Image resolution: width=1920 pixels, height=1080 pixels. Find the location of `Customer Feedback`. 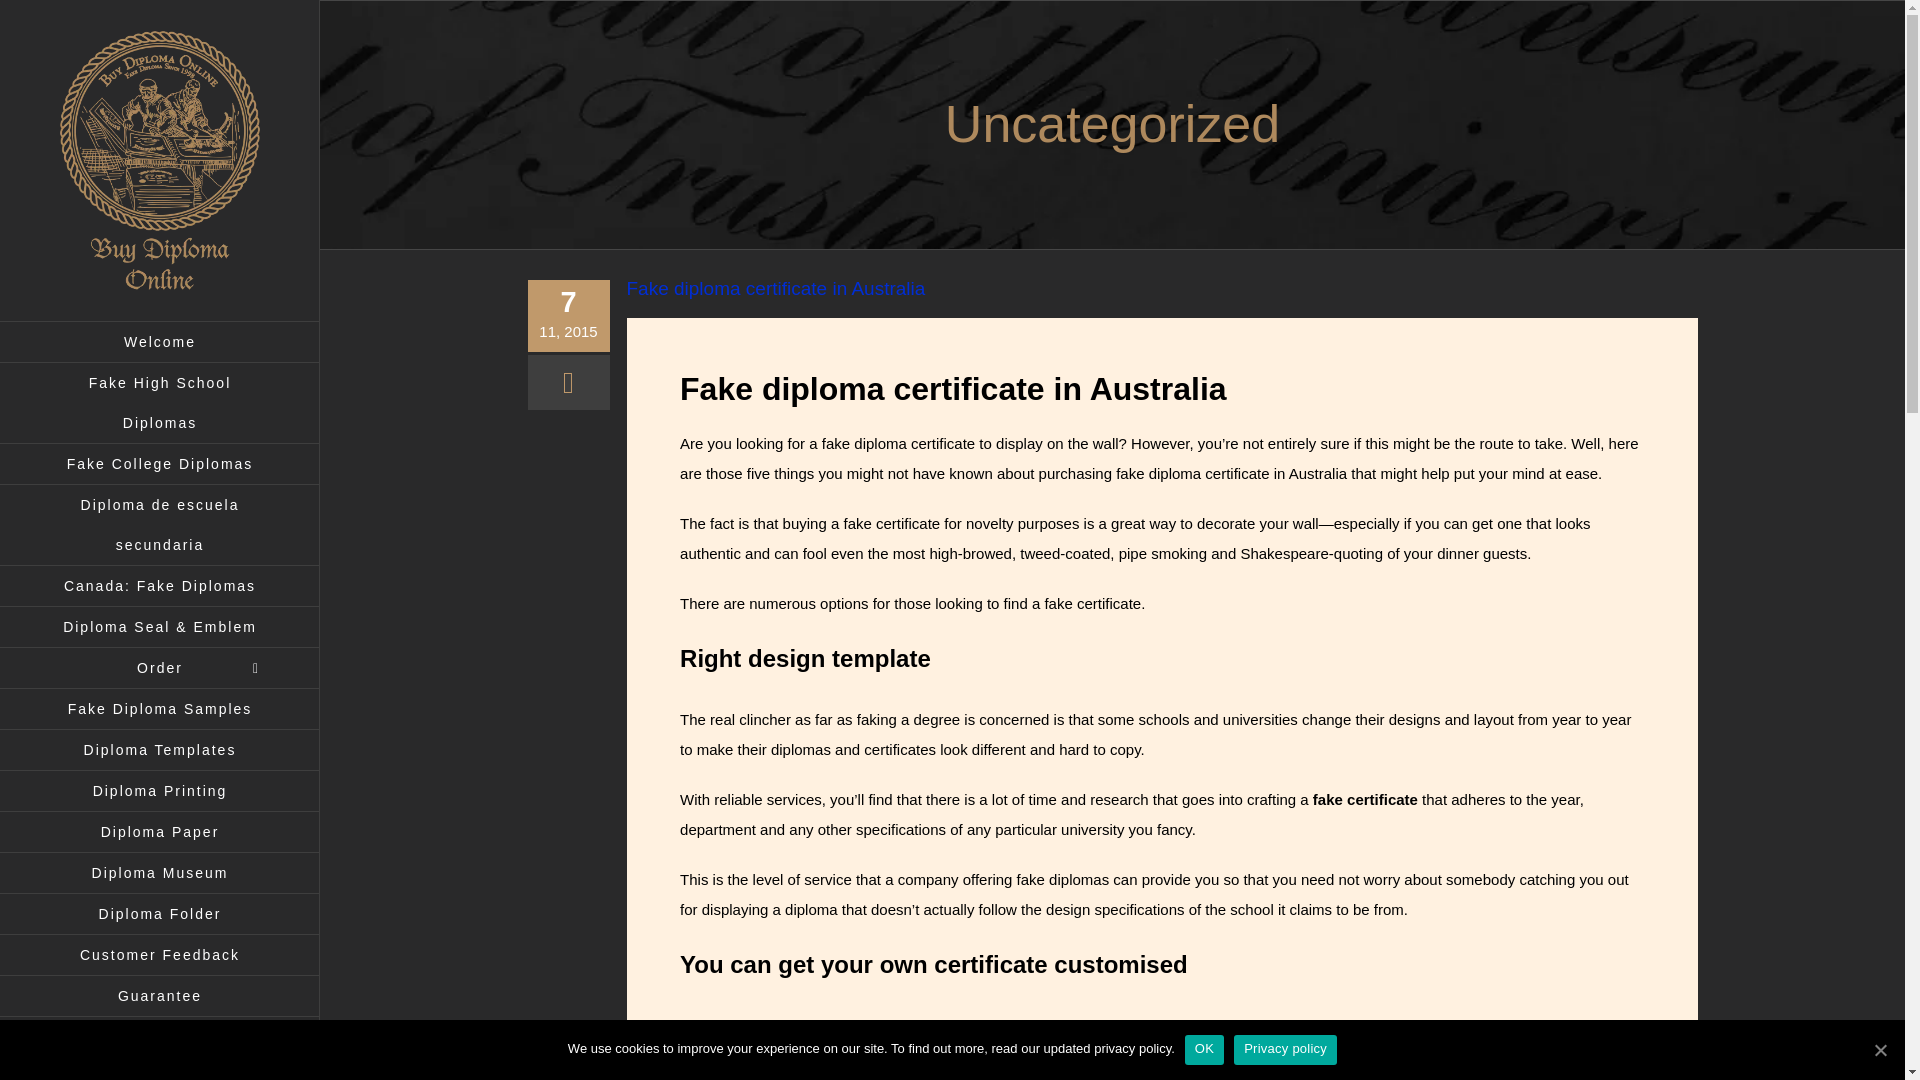

Customer Feedback is located at coordinates (160, 956).